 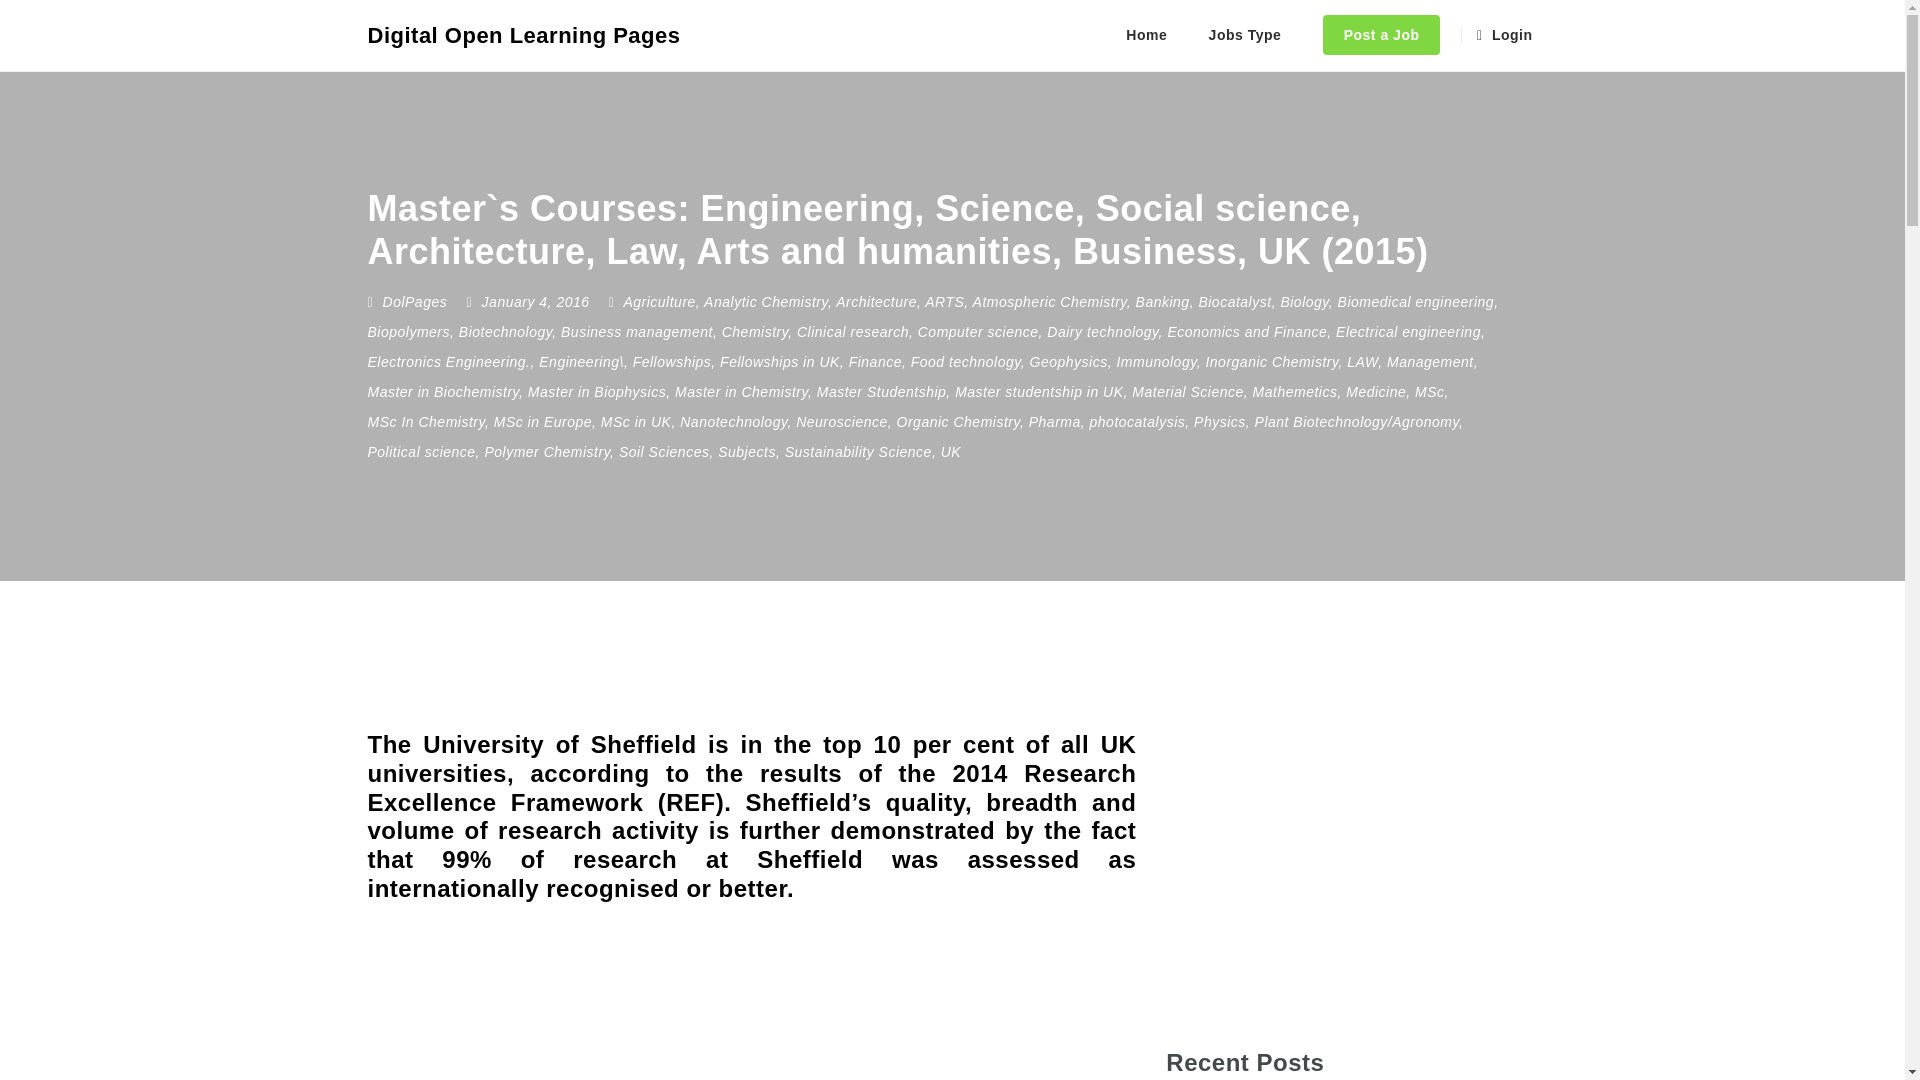 I want to click on Economics and Finance, so click(x=1246, y=332).